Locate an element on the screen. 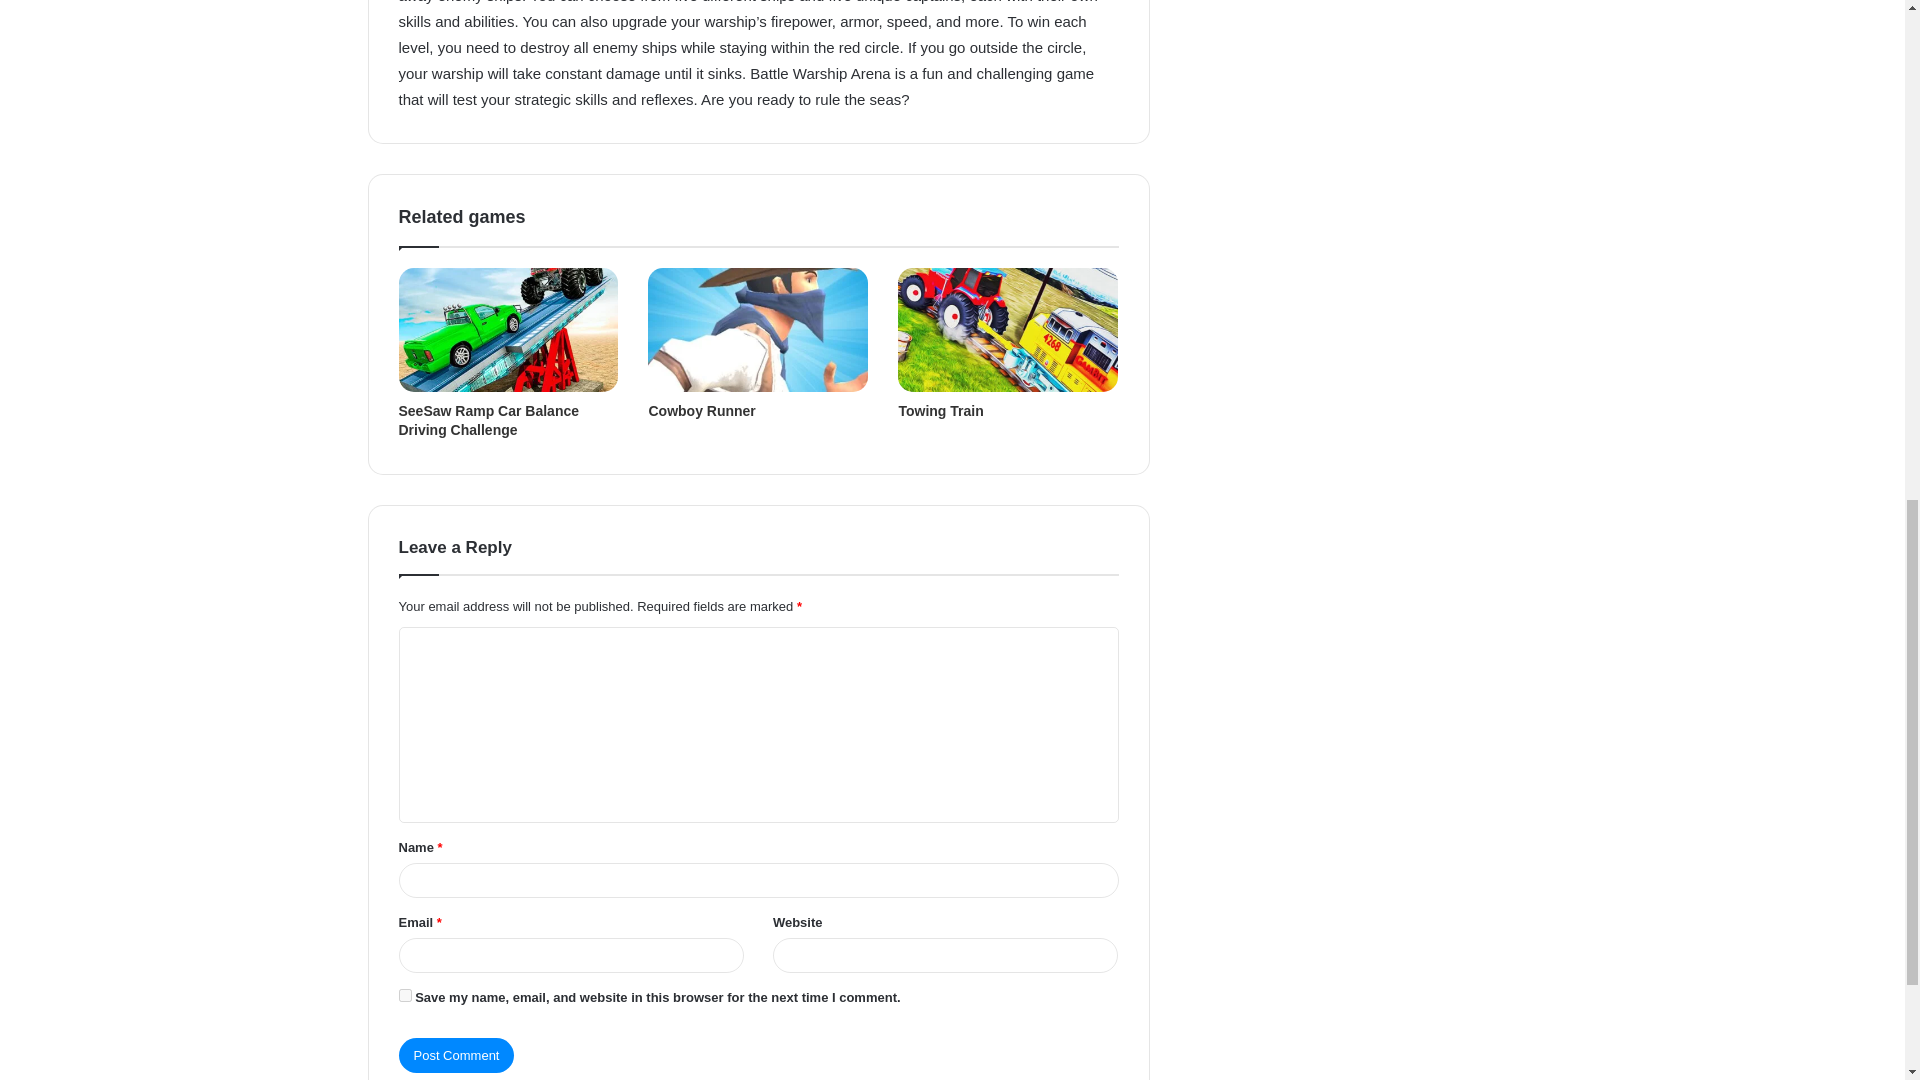  Cowboy Runner is located at coordinates (701, 410).